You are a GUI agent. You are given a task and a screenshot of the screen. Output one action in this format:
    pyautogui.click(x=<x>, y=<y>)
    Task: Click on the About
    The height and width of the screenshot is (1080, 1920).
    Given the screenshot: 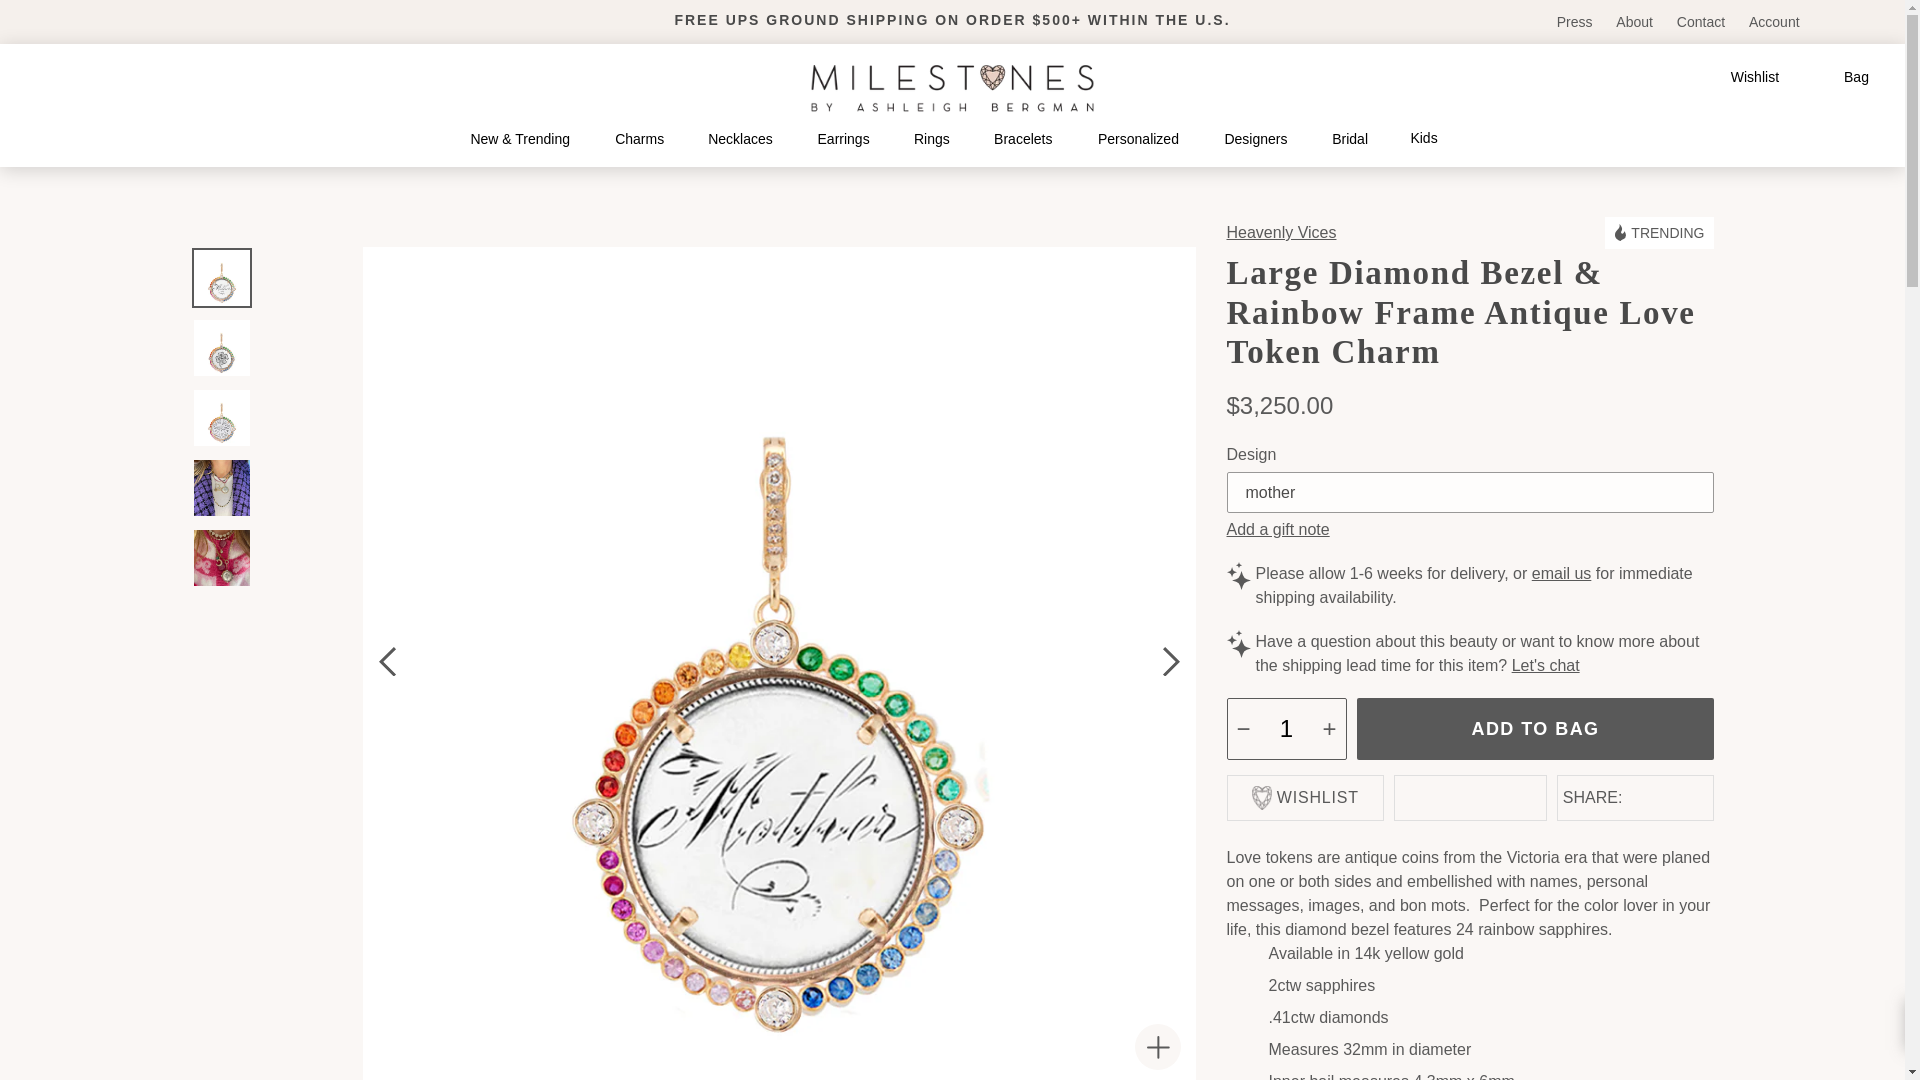 What is the action you would take?
    pyautogui.click(x=1636, y=22)
    